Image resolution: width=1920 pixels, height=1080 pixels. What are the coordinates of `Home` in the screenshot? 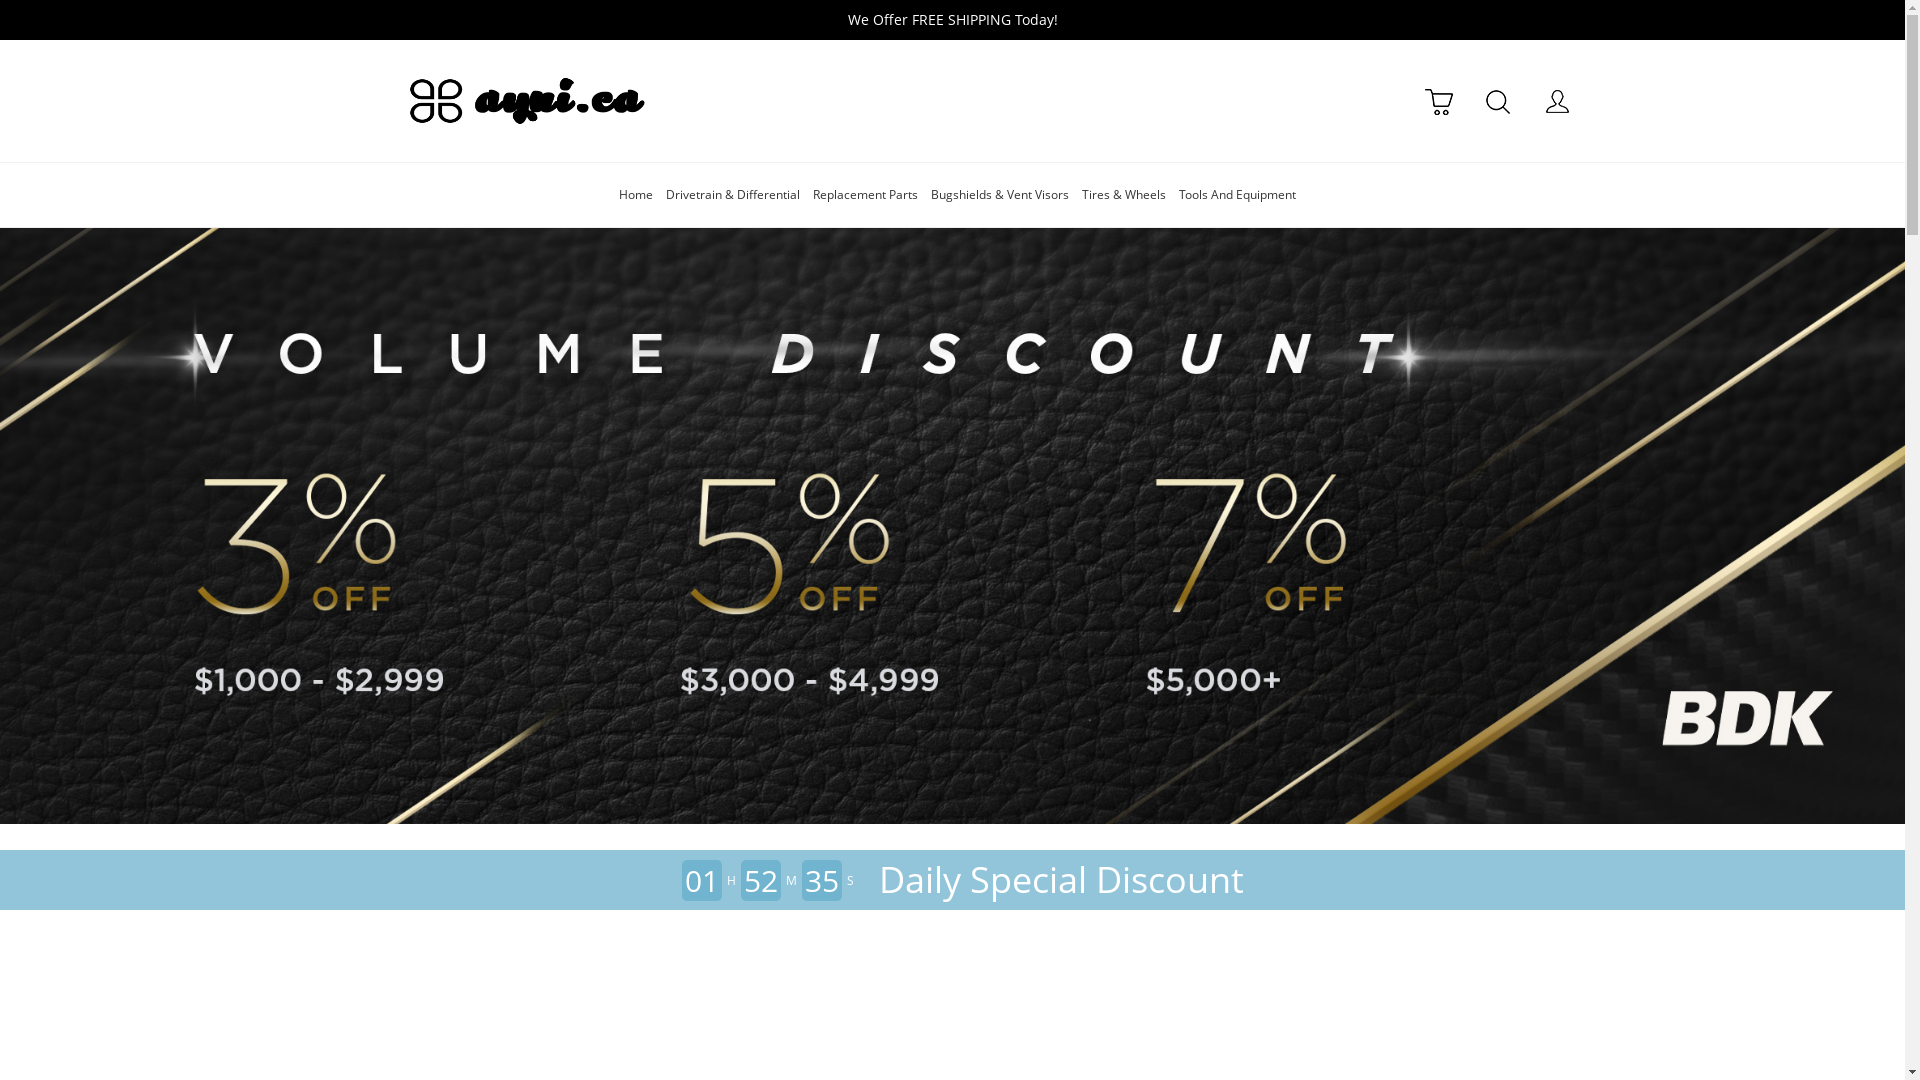 It's located at (636, 194).